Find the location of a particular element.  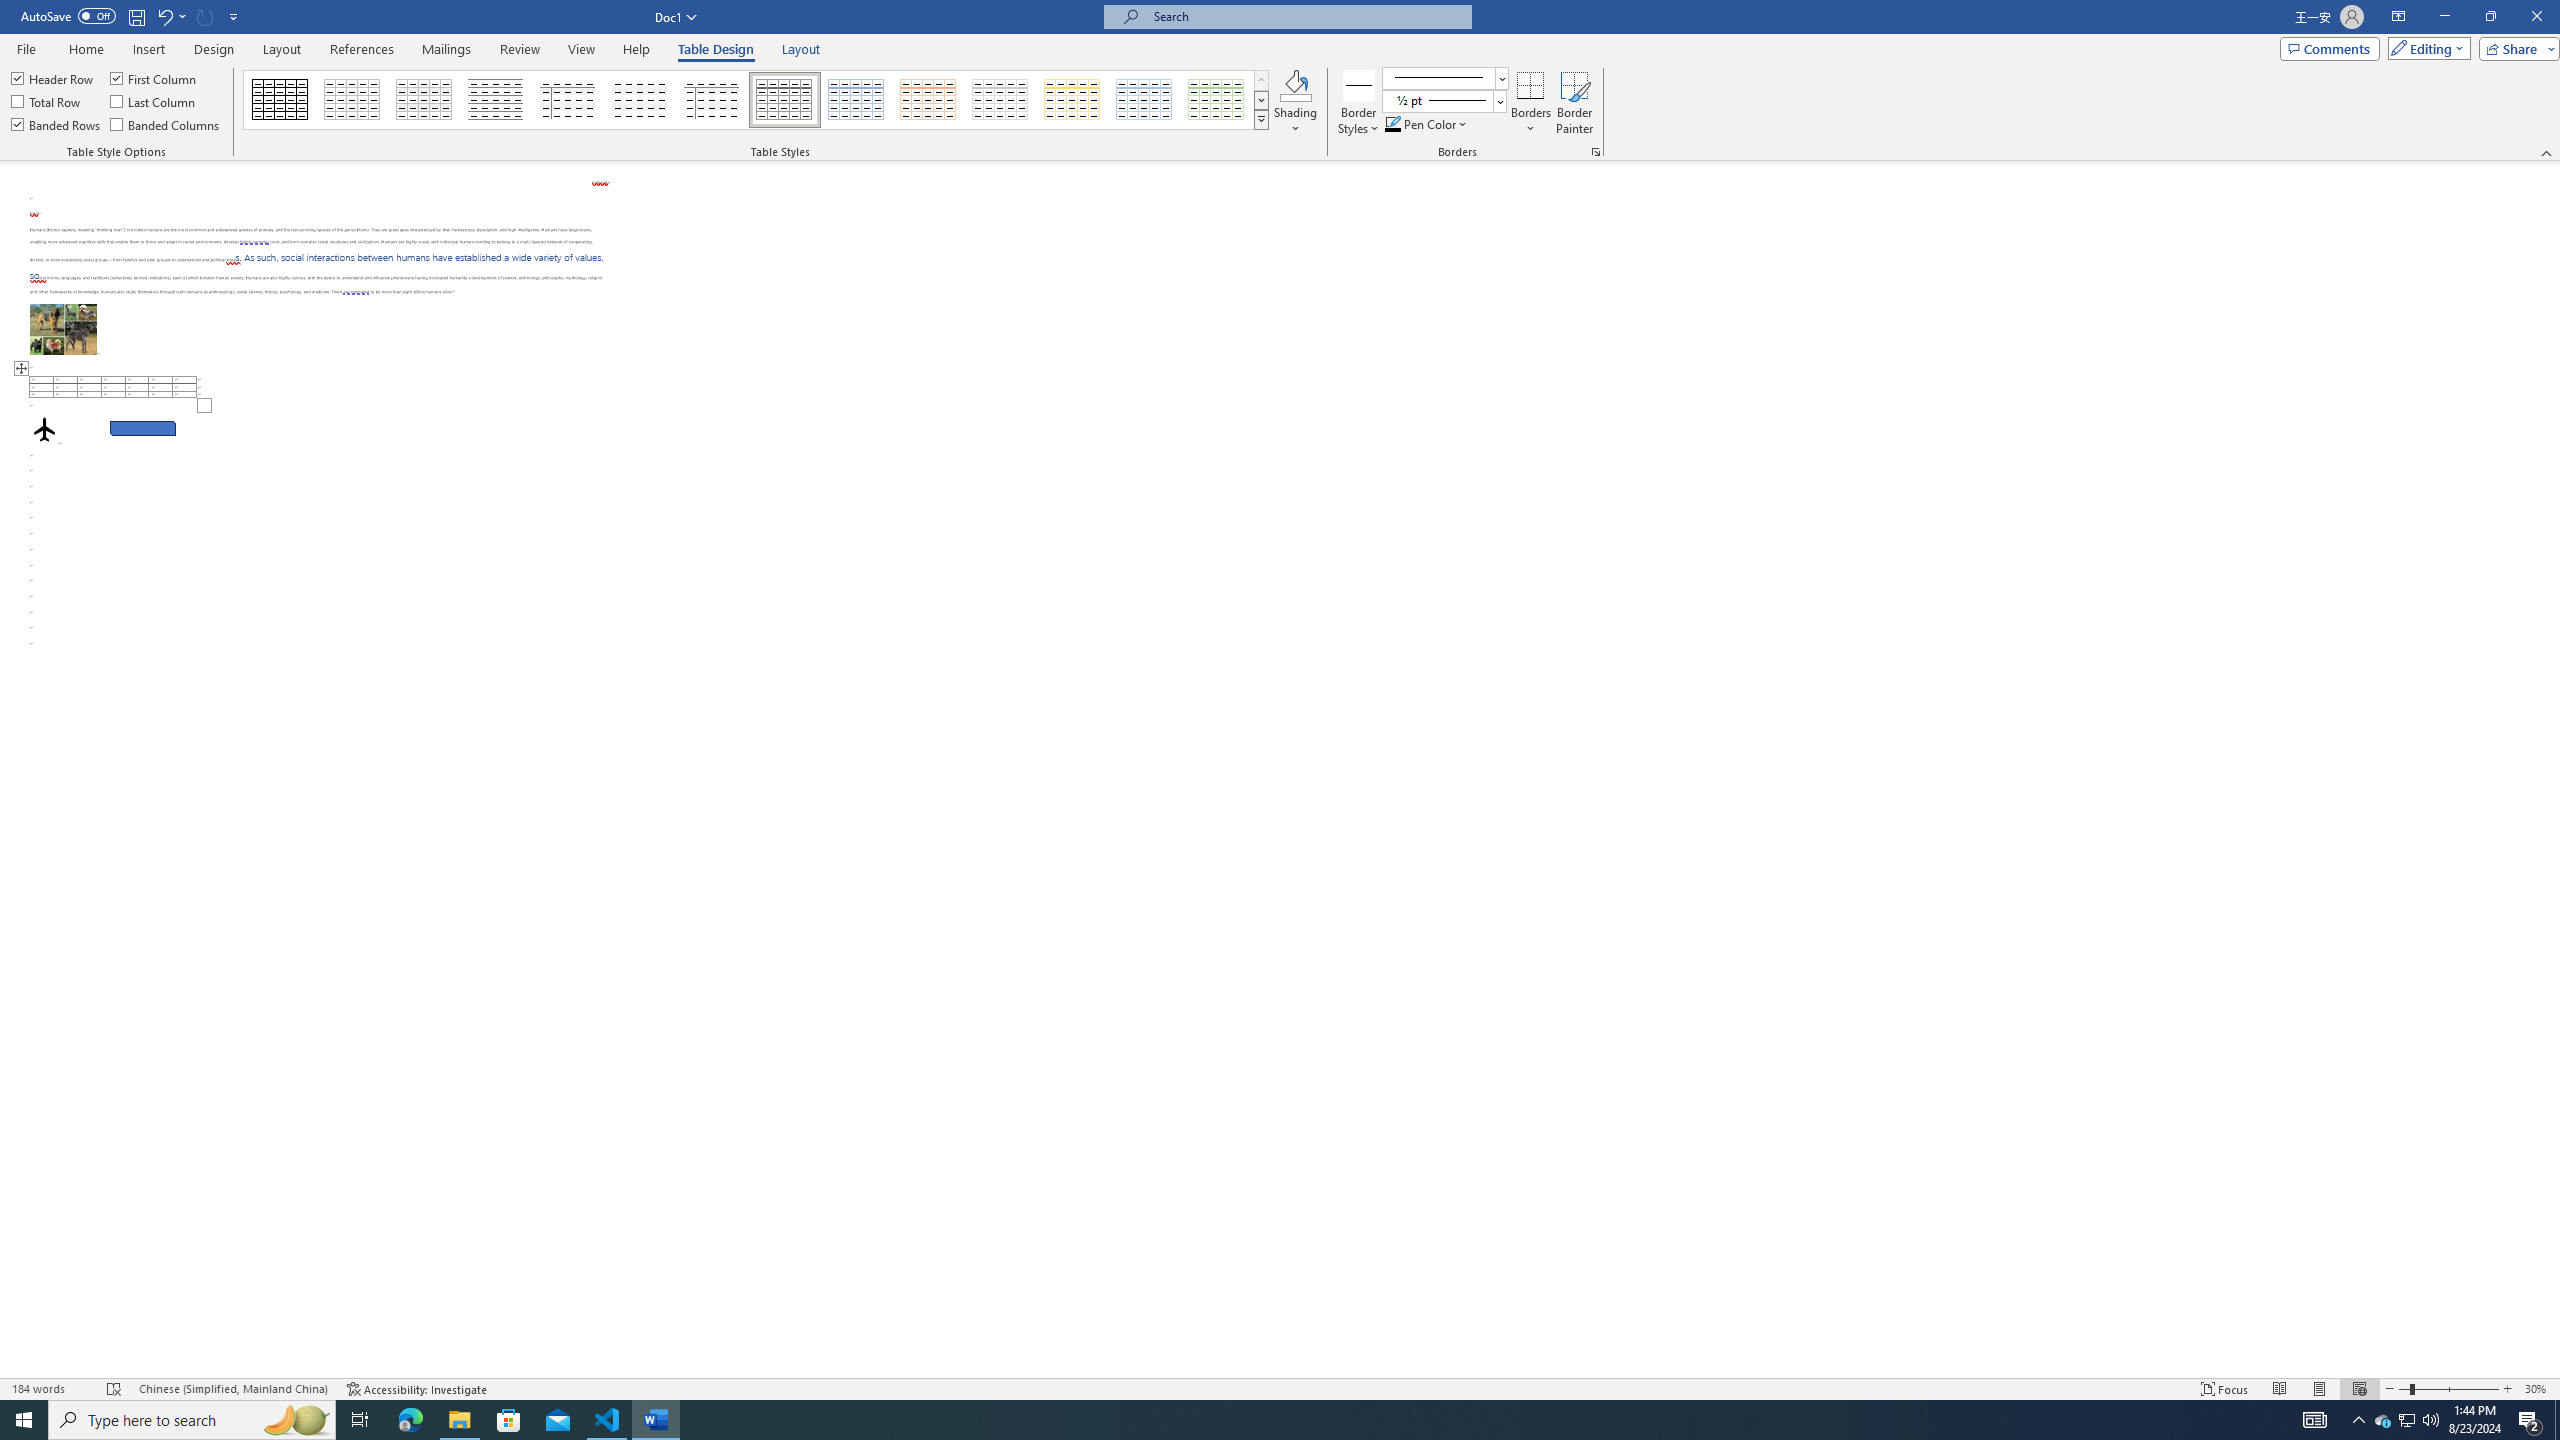

Grid Table 1 Light - Accent 5 is located at coordinates (1144, 100).